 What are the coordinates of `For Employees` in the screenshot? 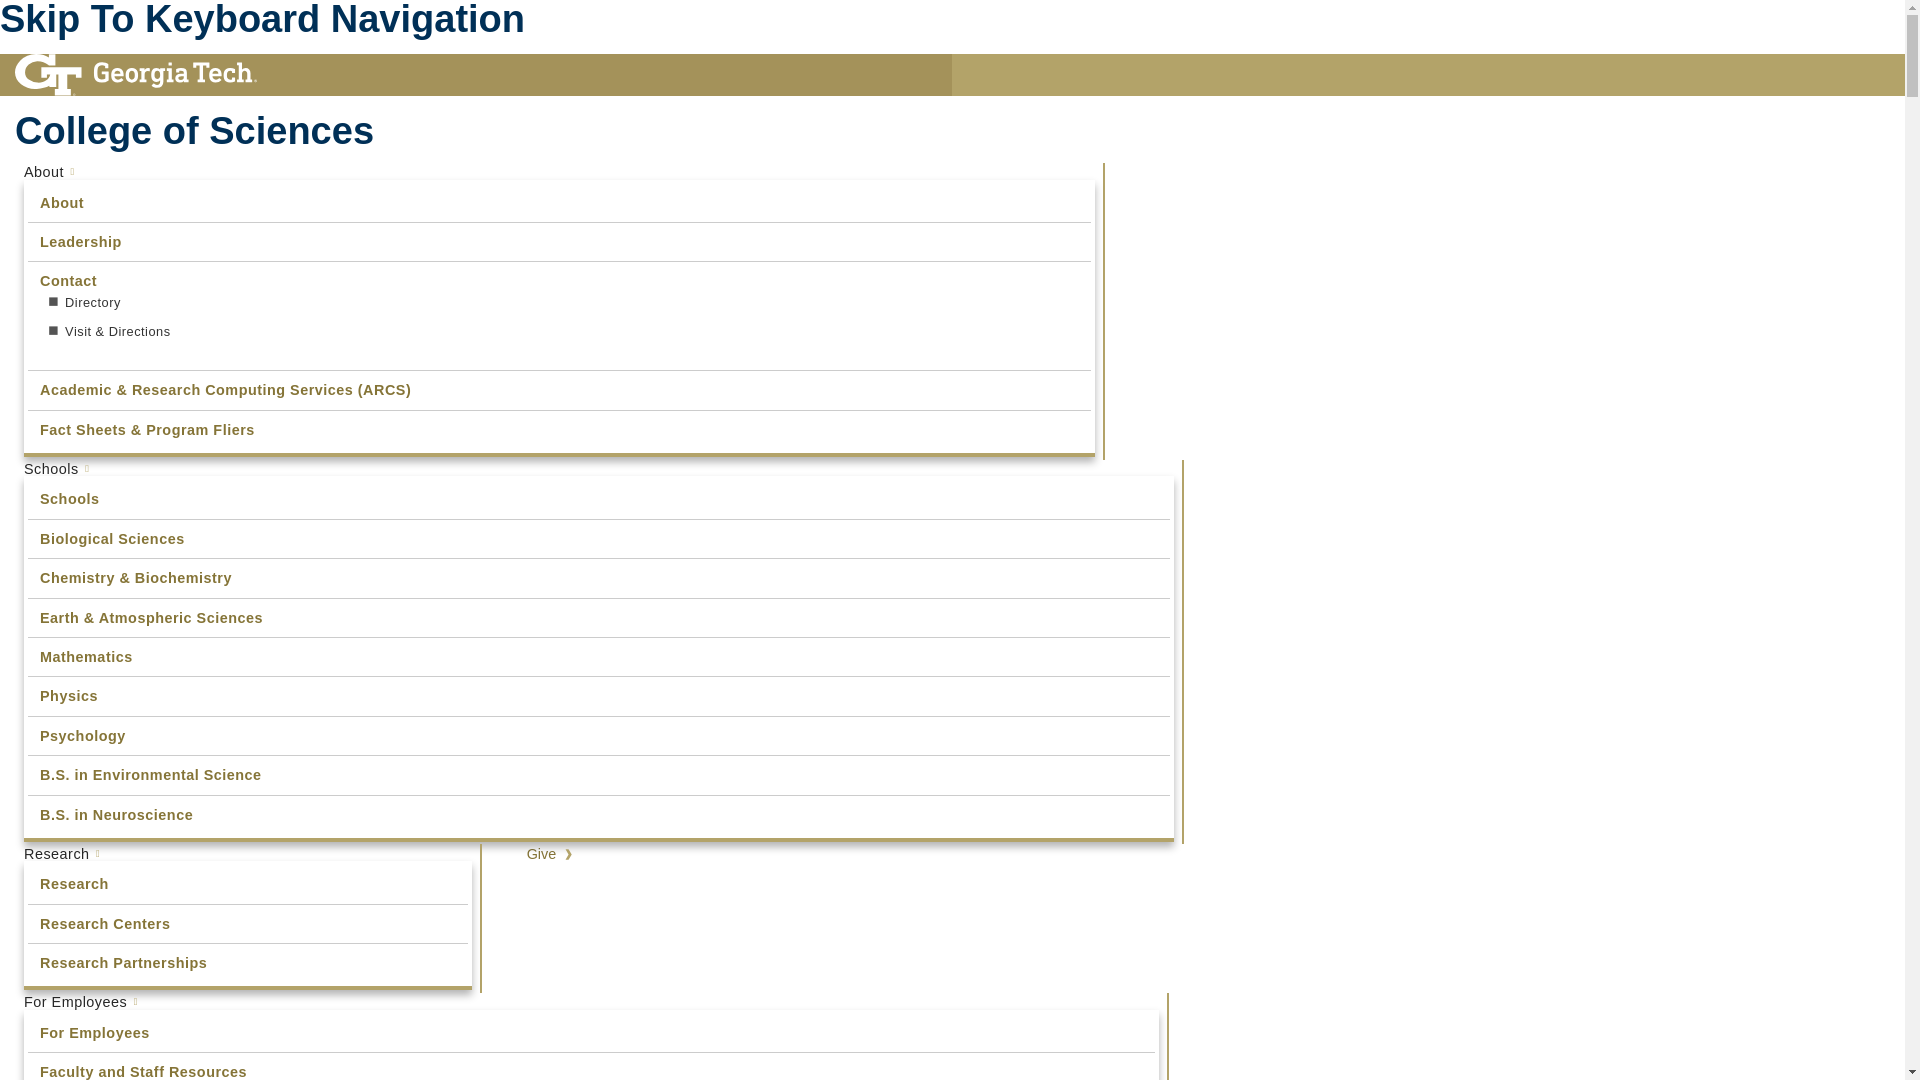 It's located at (591, 1001).